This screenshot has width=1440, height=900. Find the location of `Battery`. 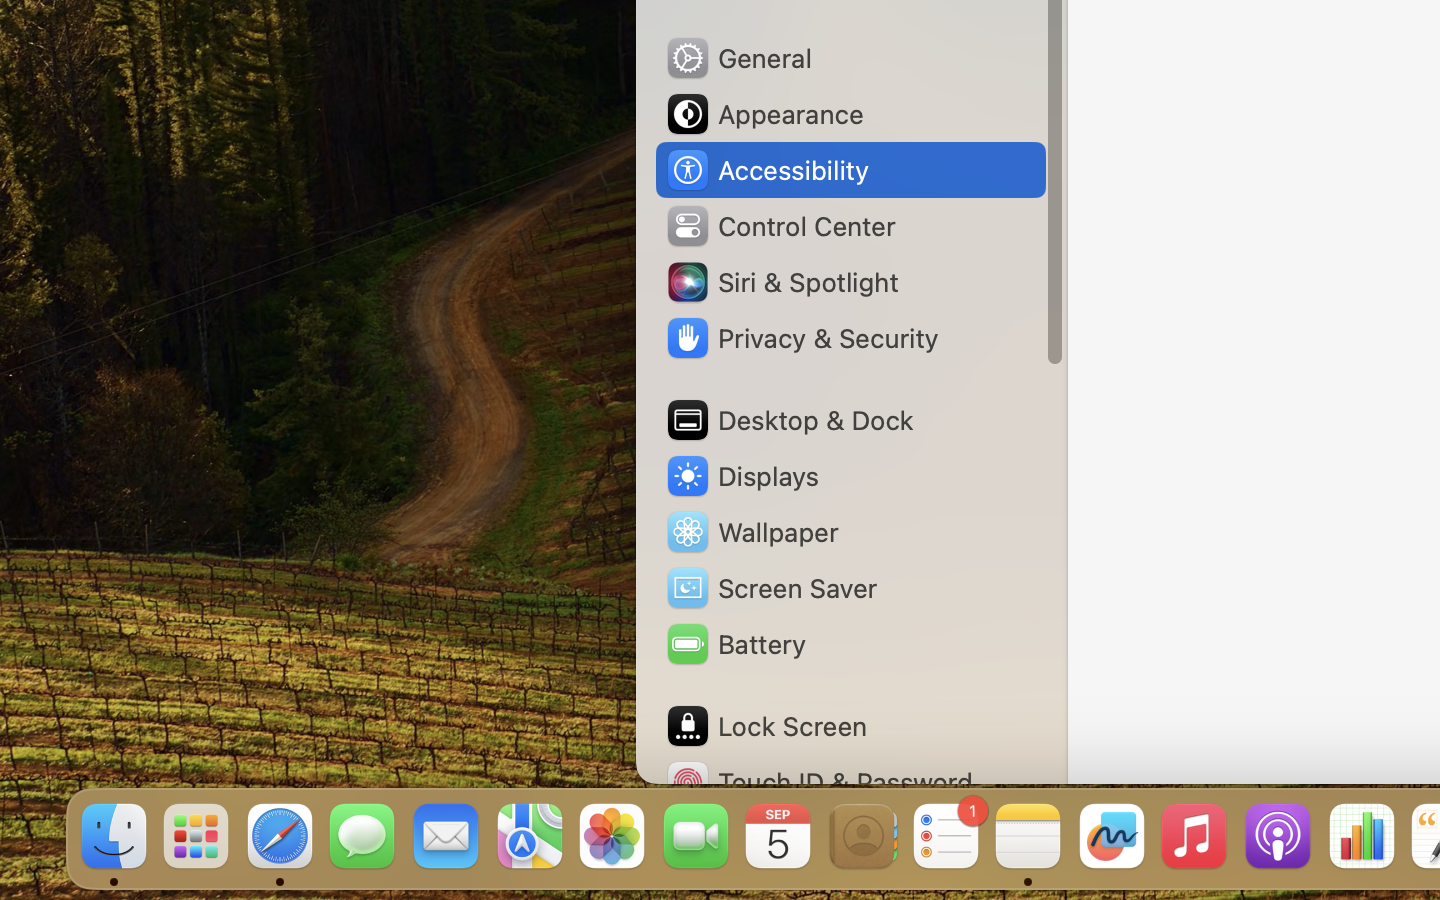

Battery is located at coordinates (735, 644).